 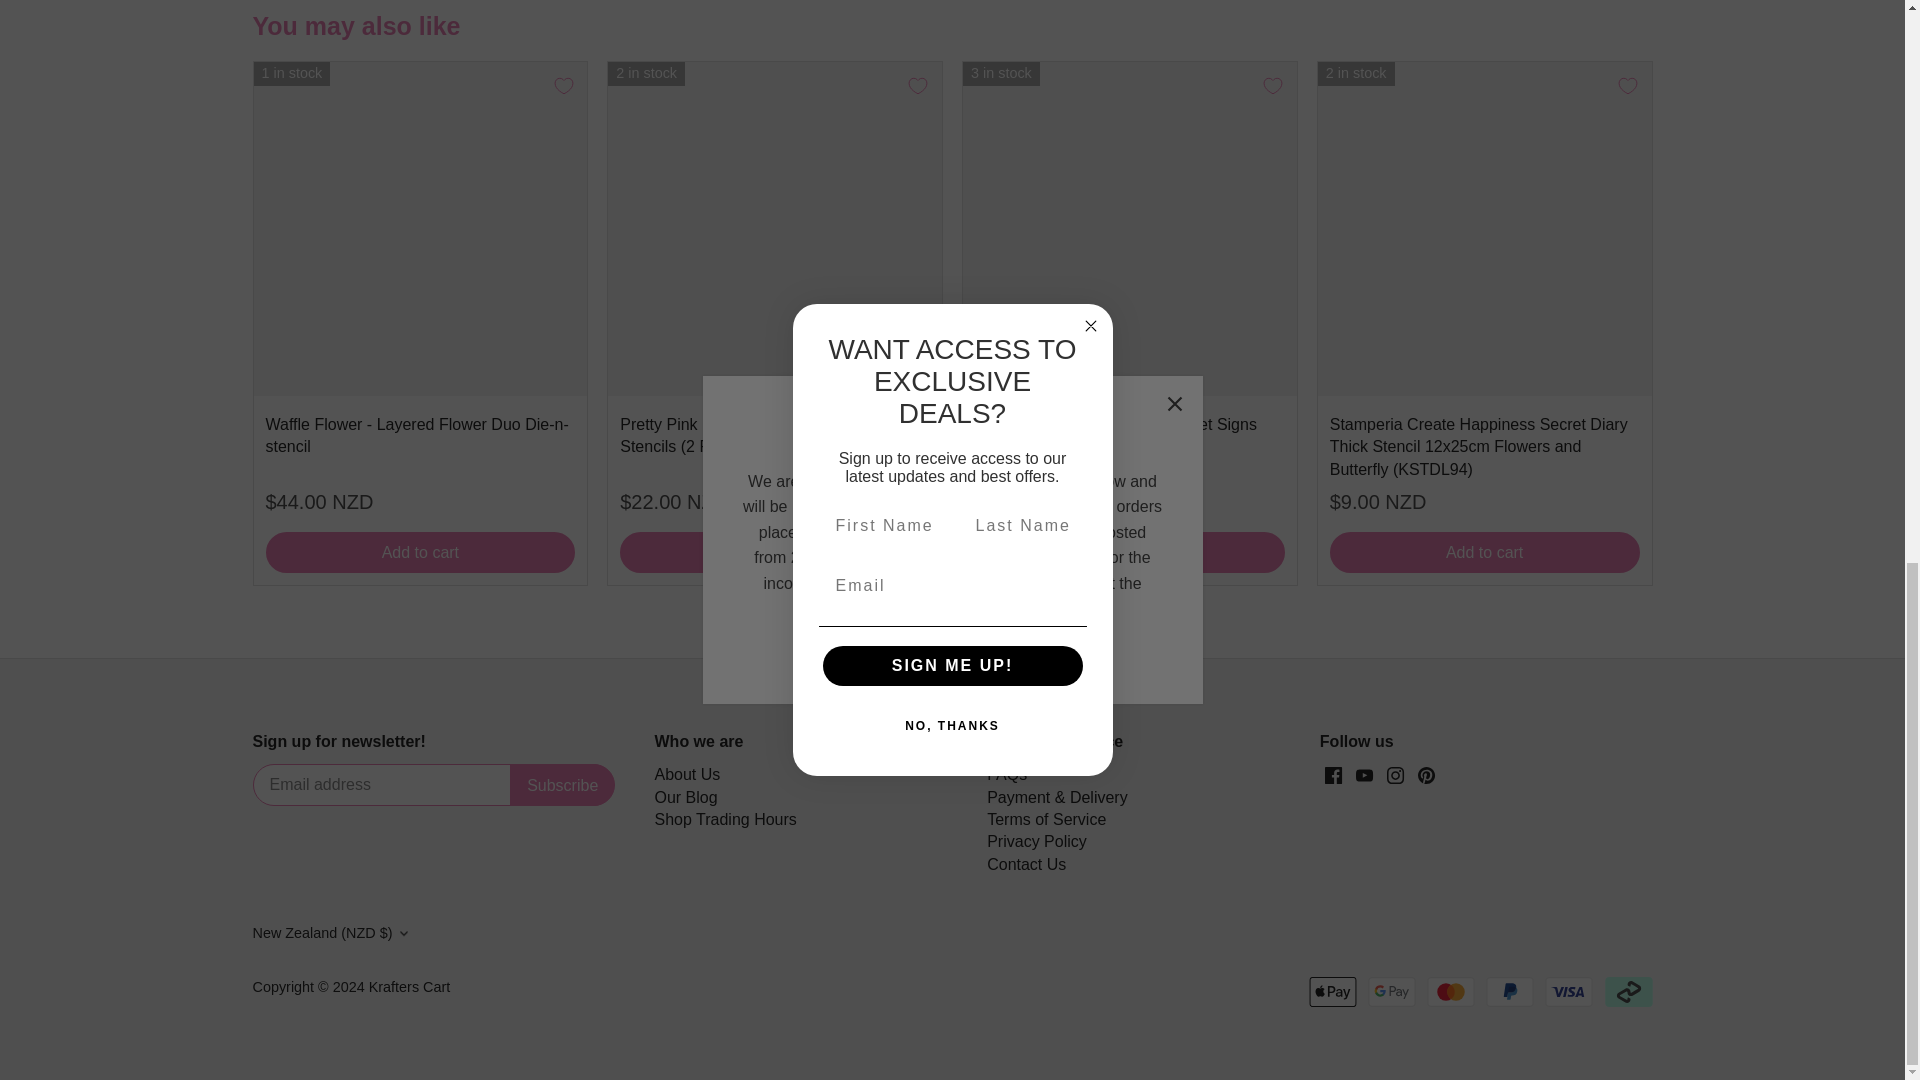 I want to click on Youtube, so click(x=1364, y=775).